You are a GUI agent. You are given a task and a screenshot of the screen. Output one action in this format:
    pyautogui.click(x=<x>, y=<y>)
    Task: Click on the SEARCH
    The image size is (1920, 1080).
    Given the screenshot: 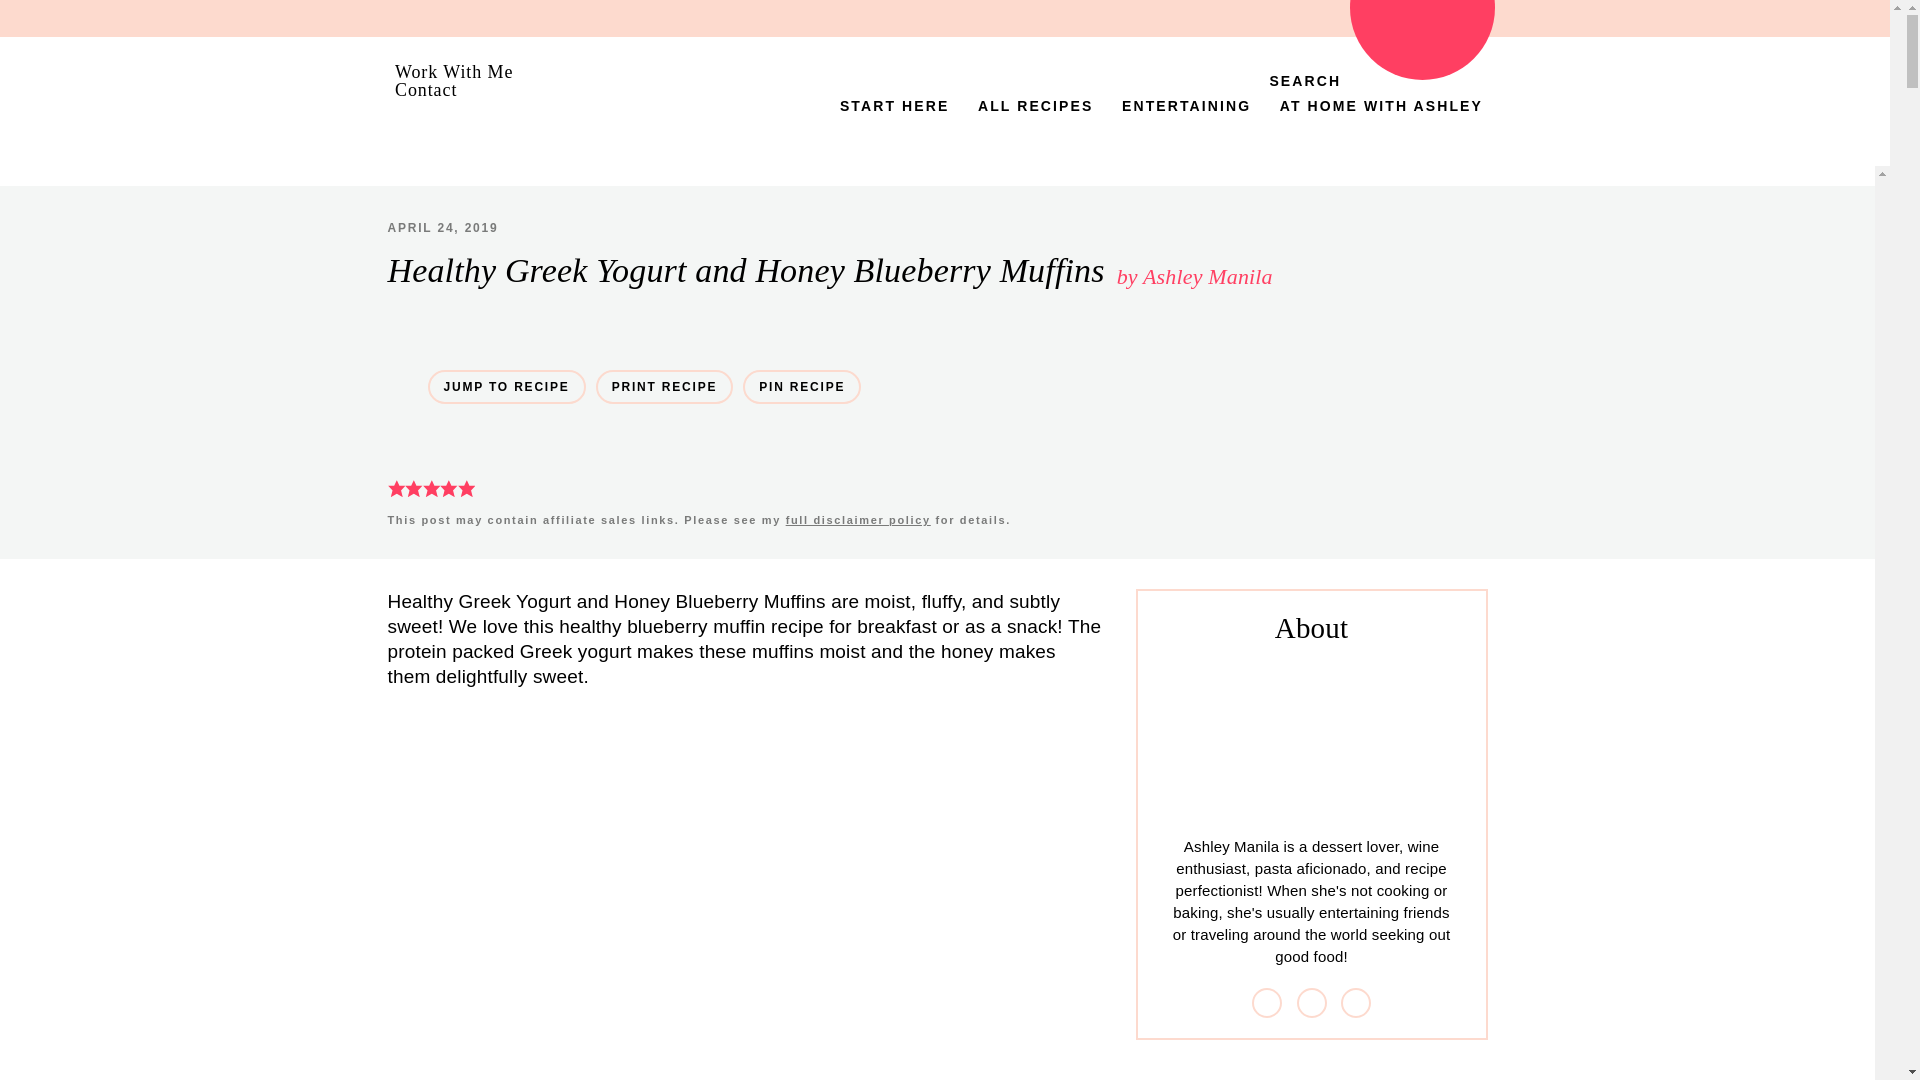 What is the action you would take?
    pyautogui.click(x=1287, y=80)
    